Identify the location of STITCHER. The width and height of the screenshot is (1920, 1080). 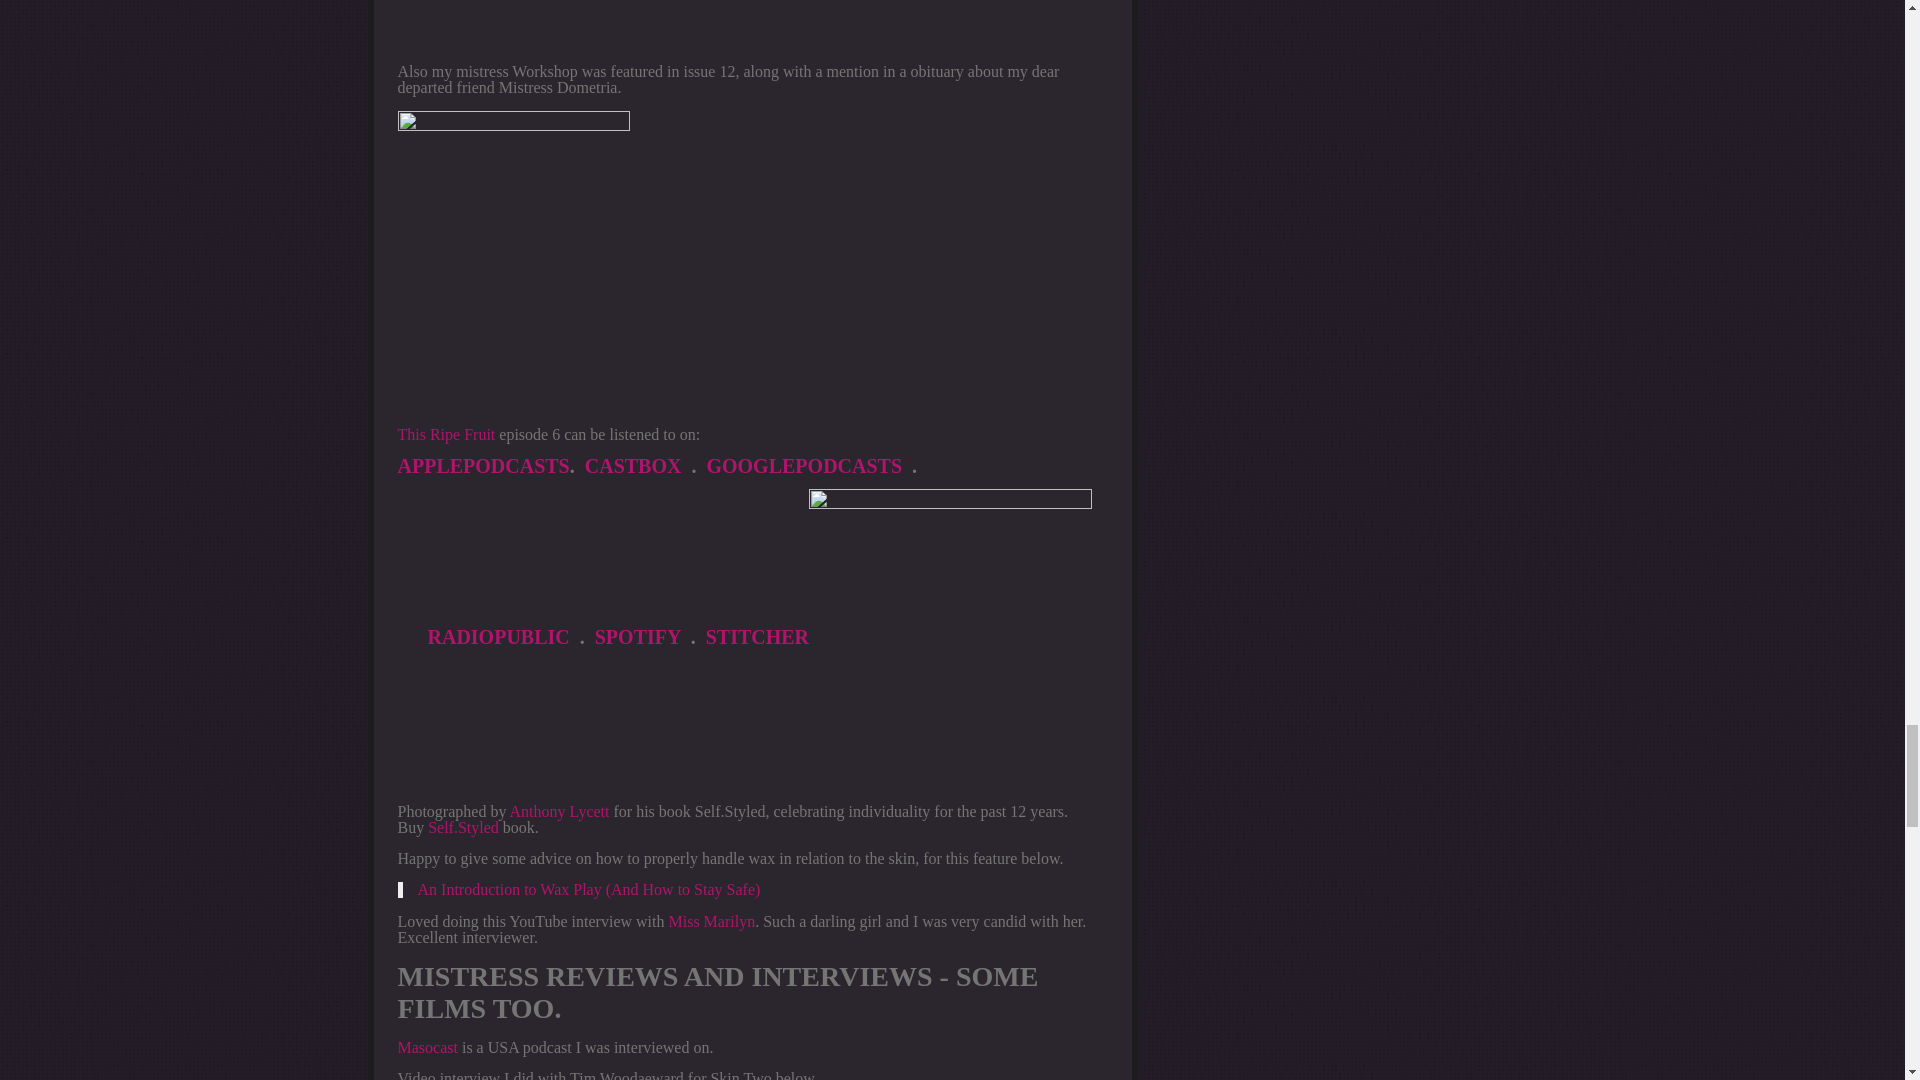
(757, 637).